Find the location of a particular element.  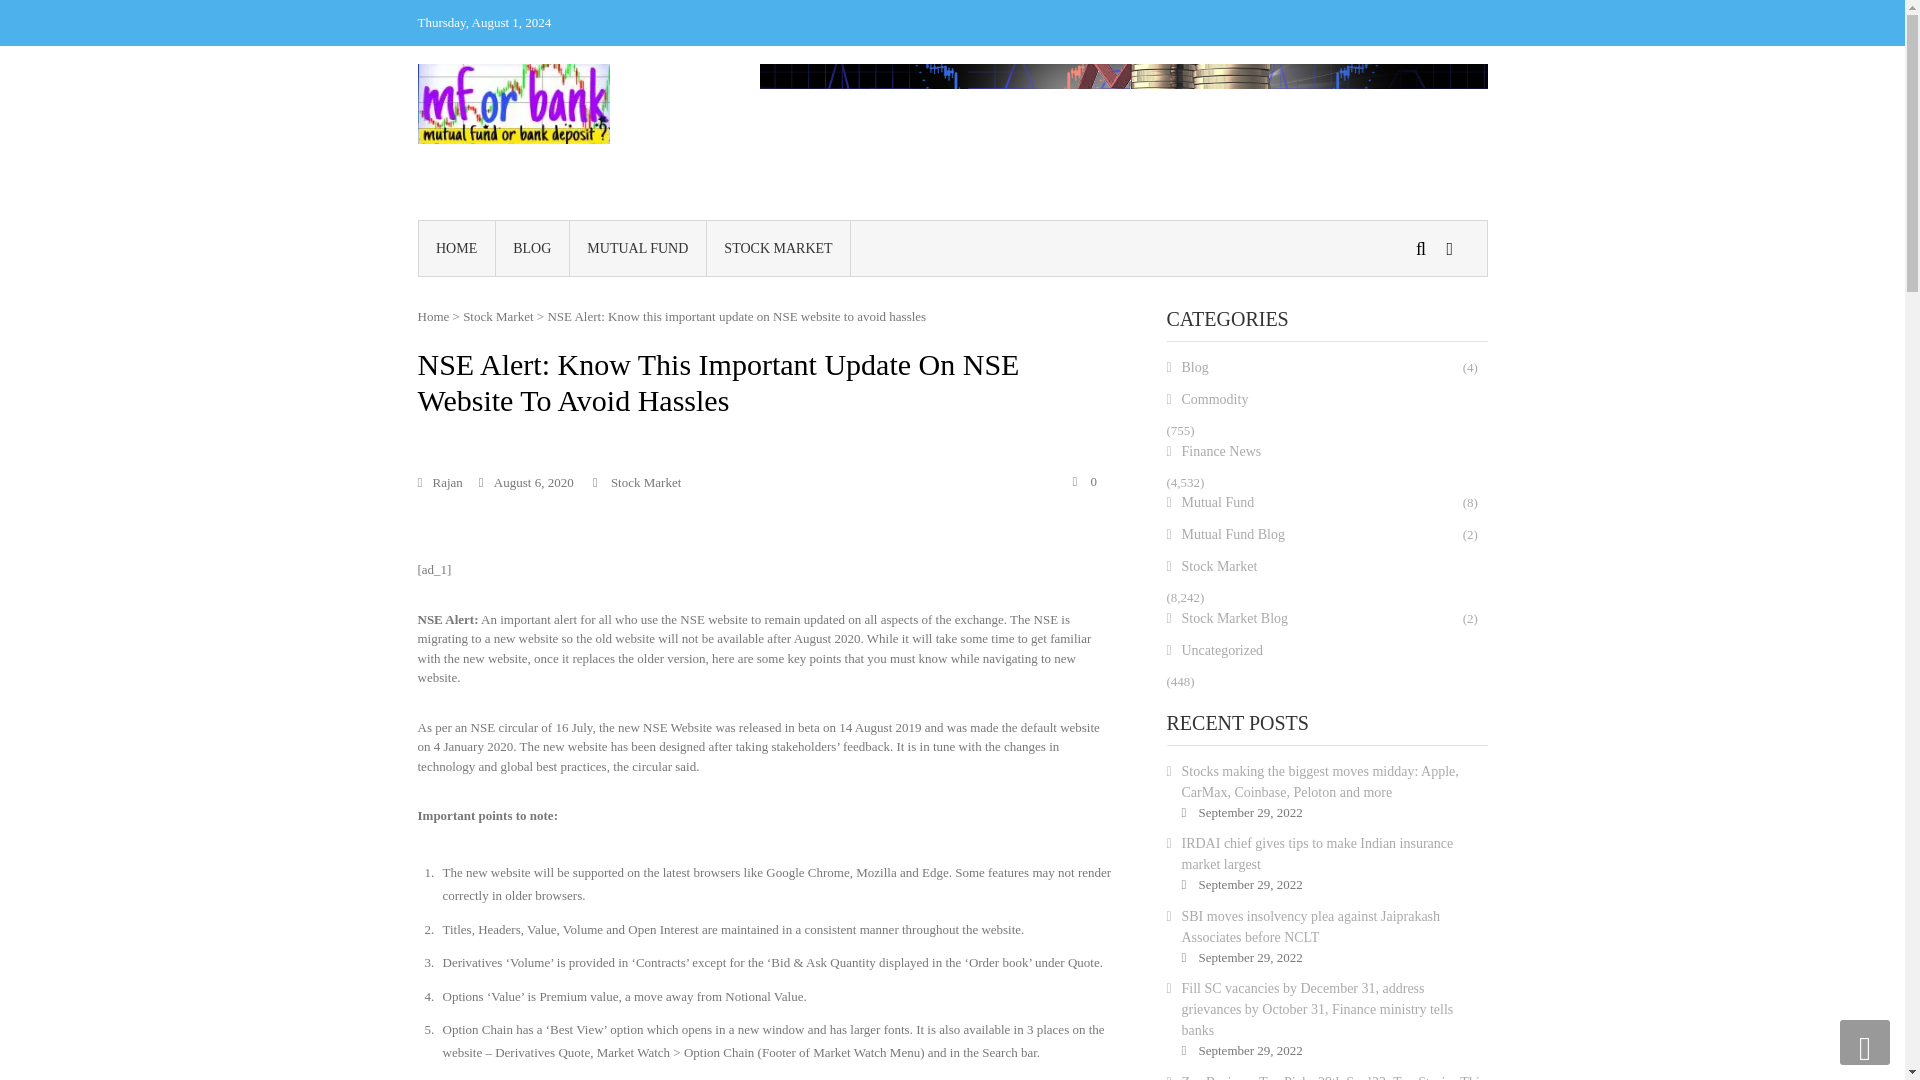

HOME is located at coordinates (456, 248).